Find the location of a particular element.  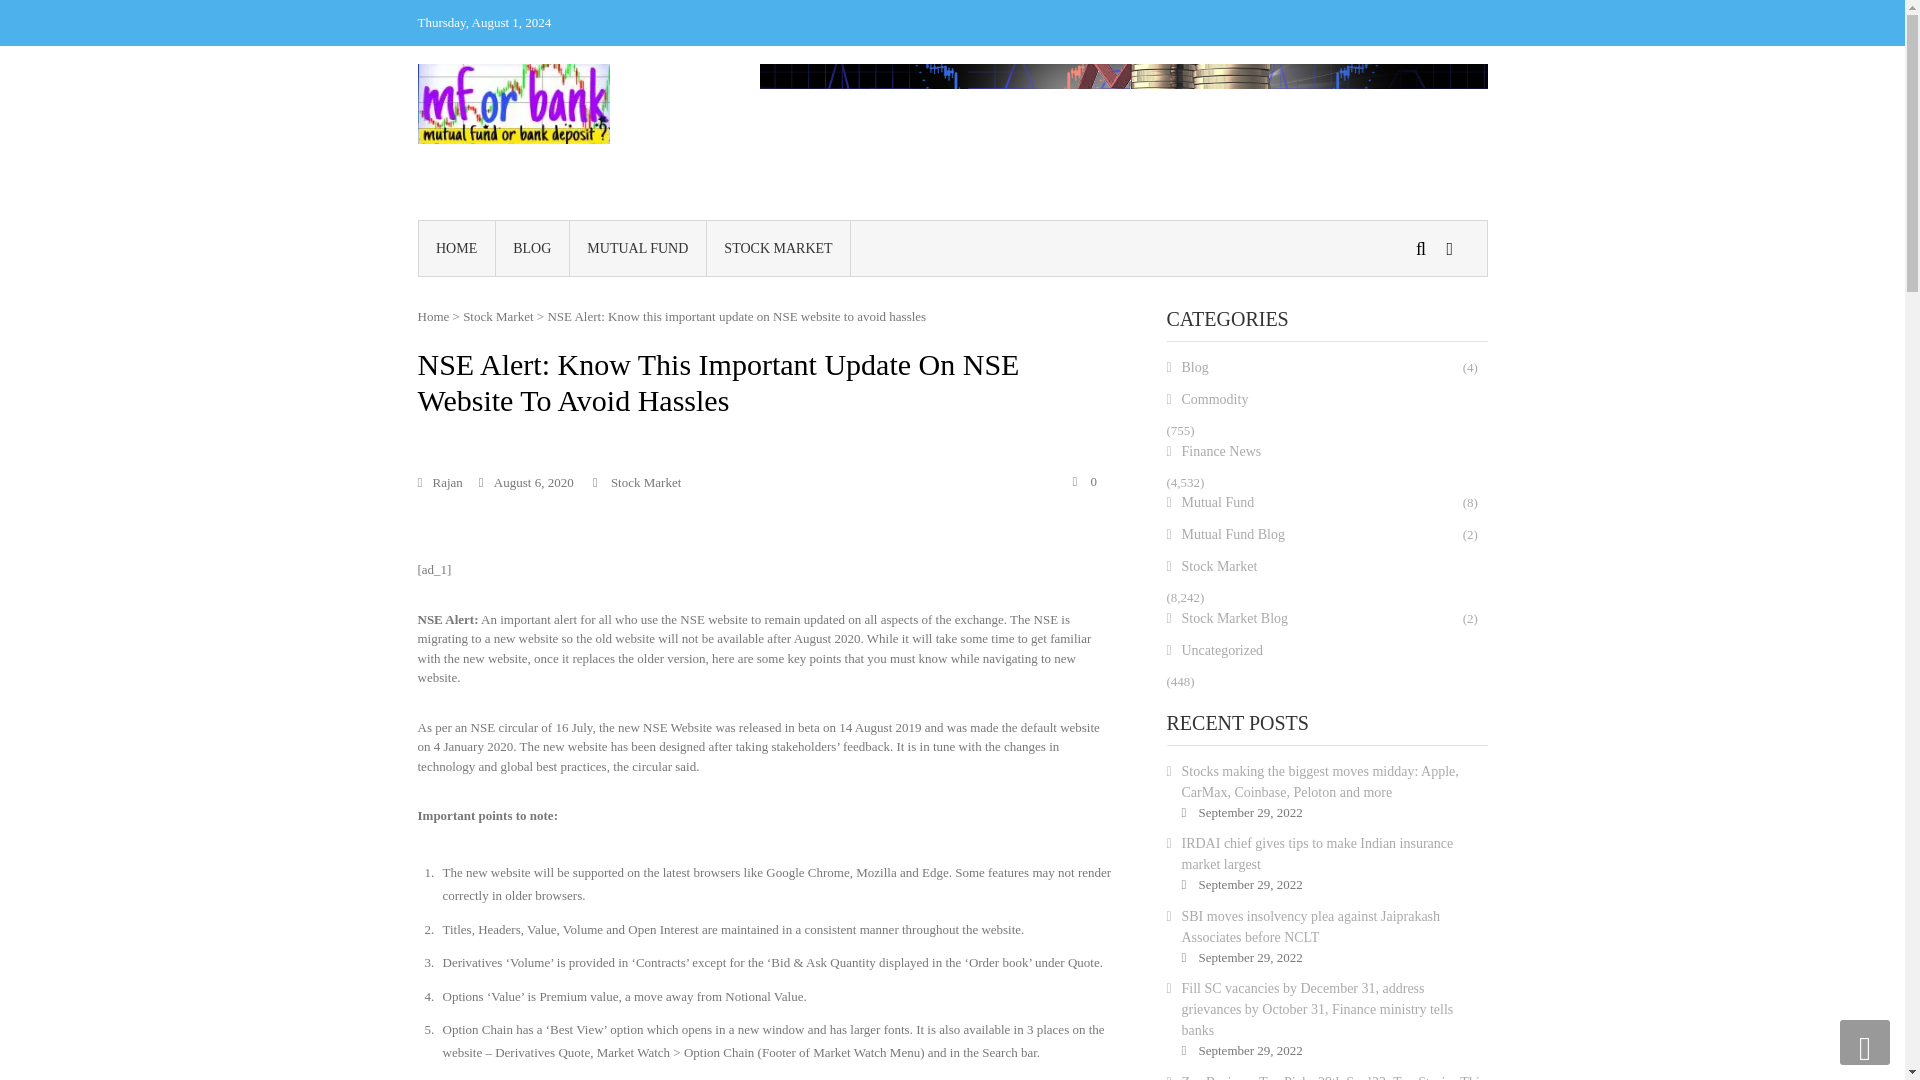

HOME is located at coordinates (456, 248).